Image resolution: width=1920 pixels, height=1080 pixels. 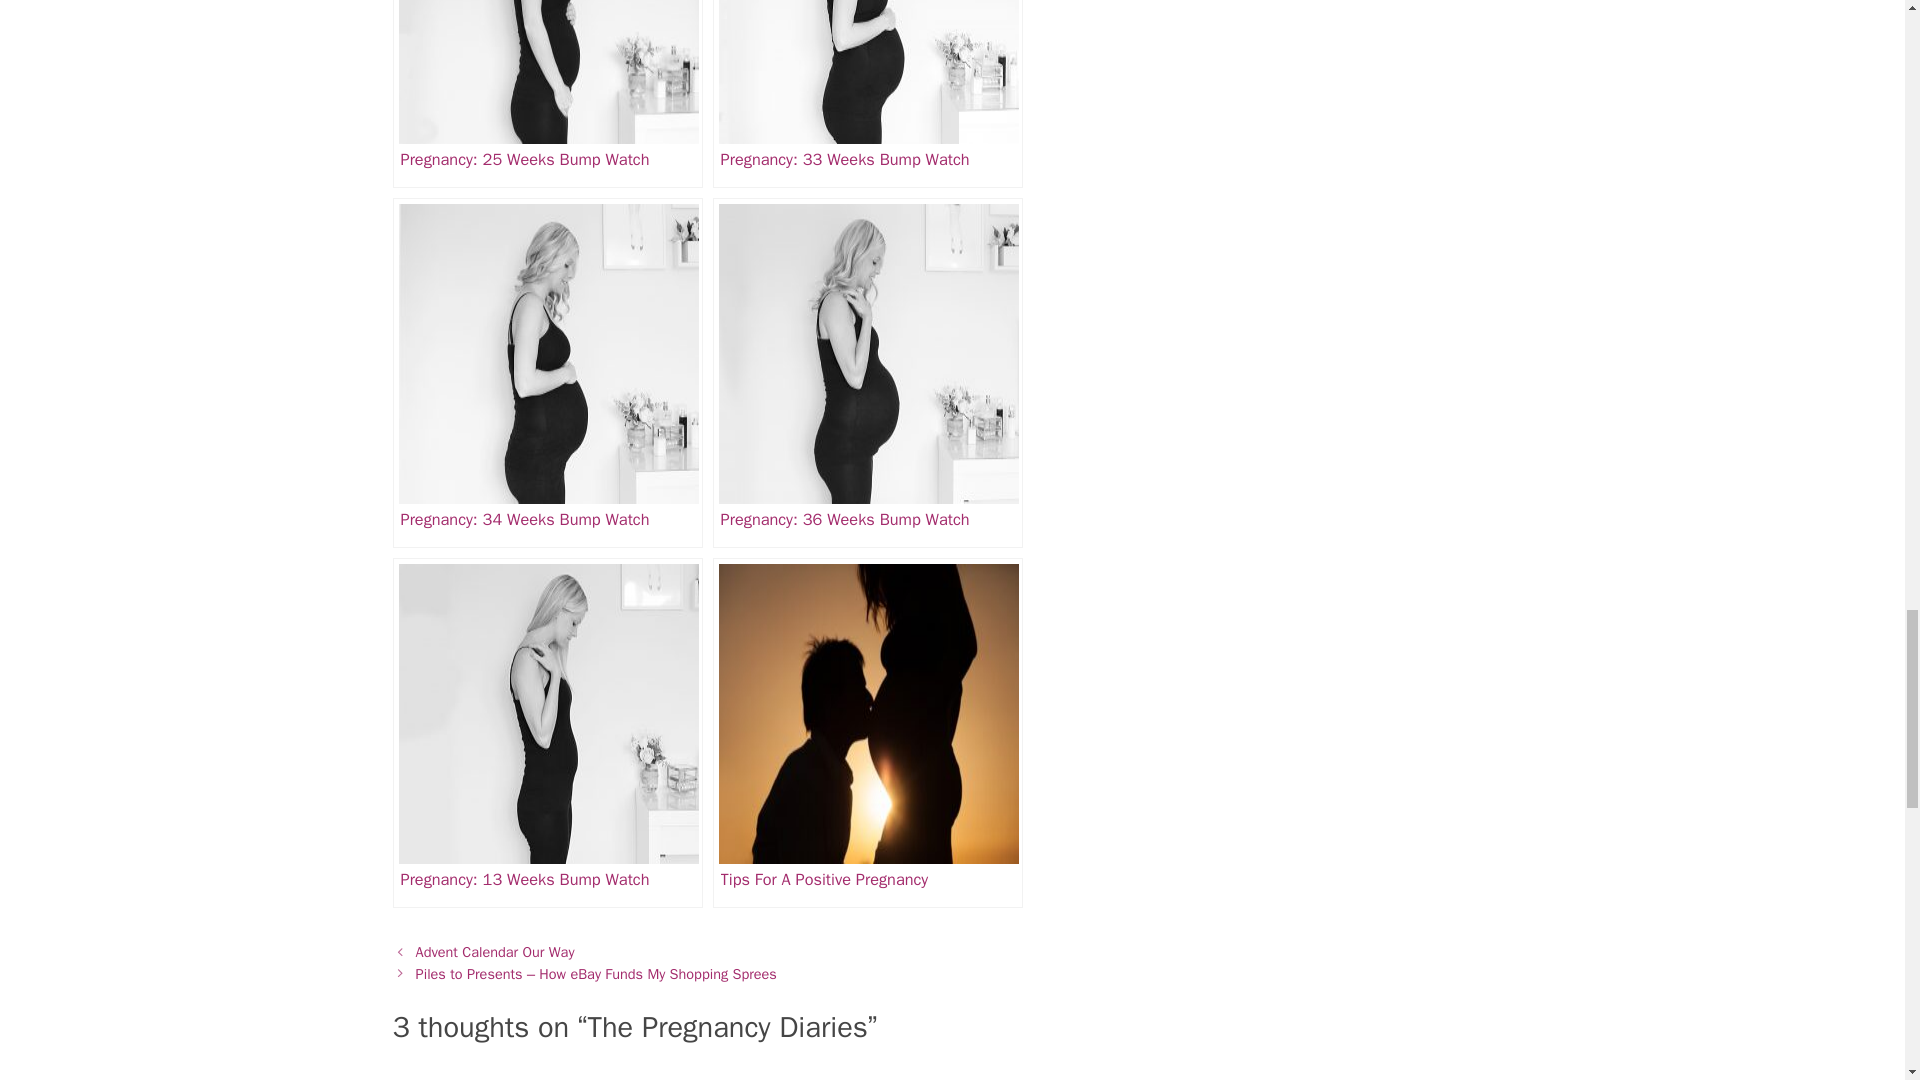 What do you see at coordinates (495, 952) in the screenshot?
I see `Advent Calendar Our Way` at bounding box center [495, 952].